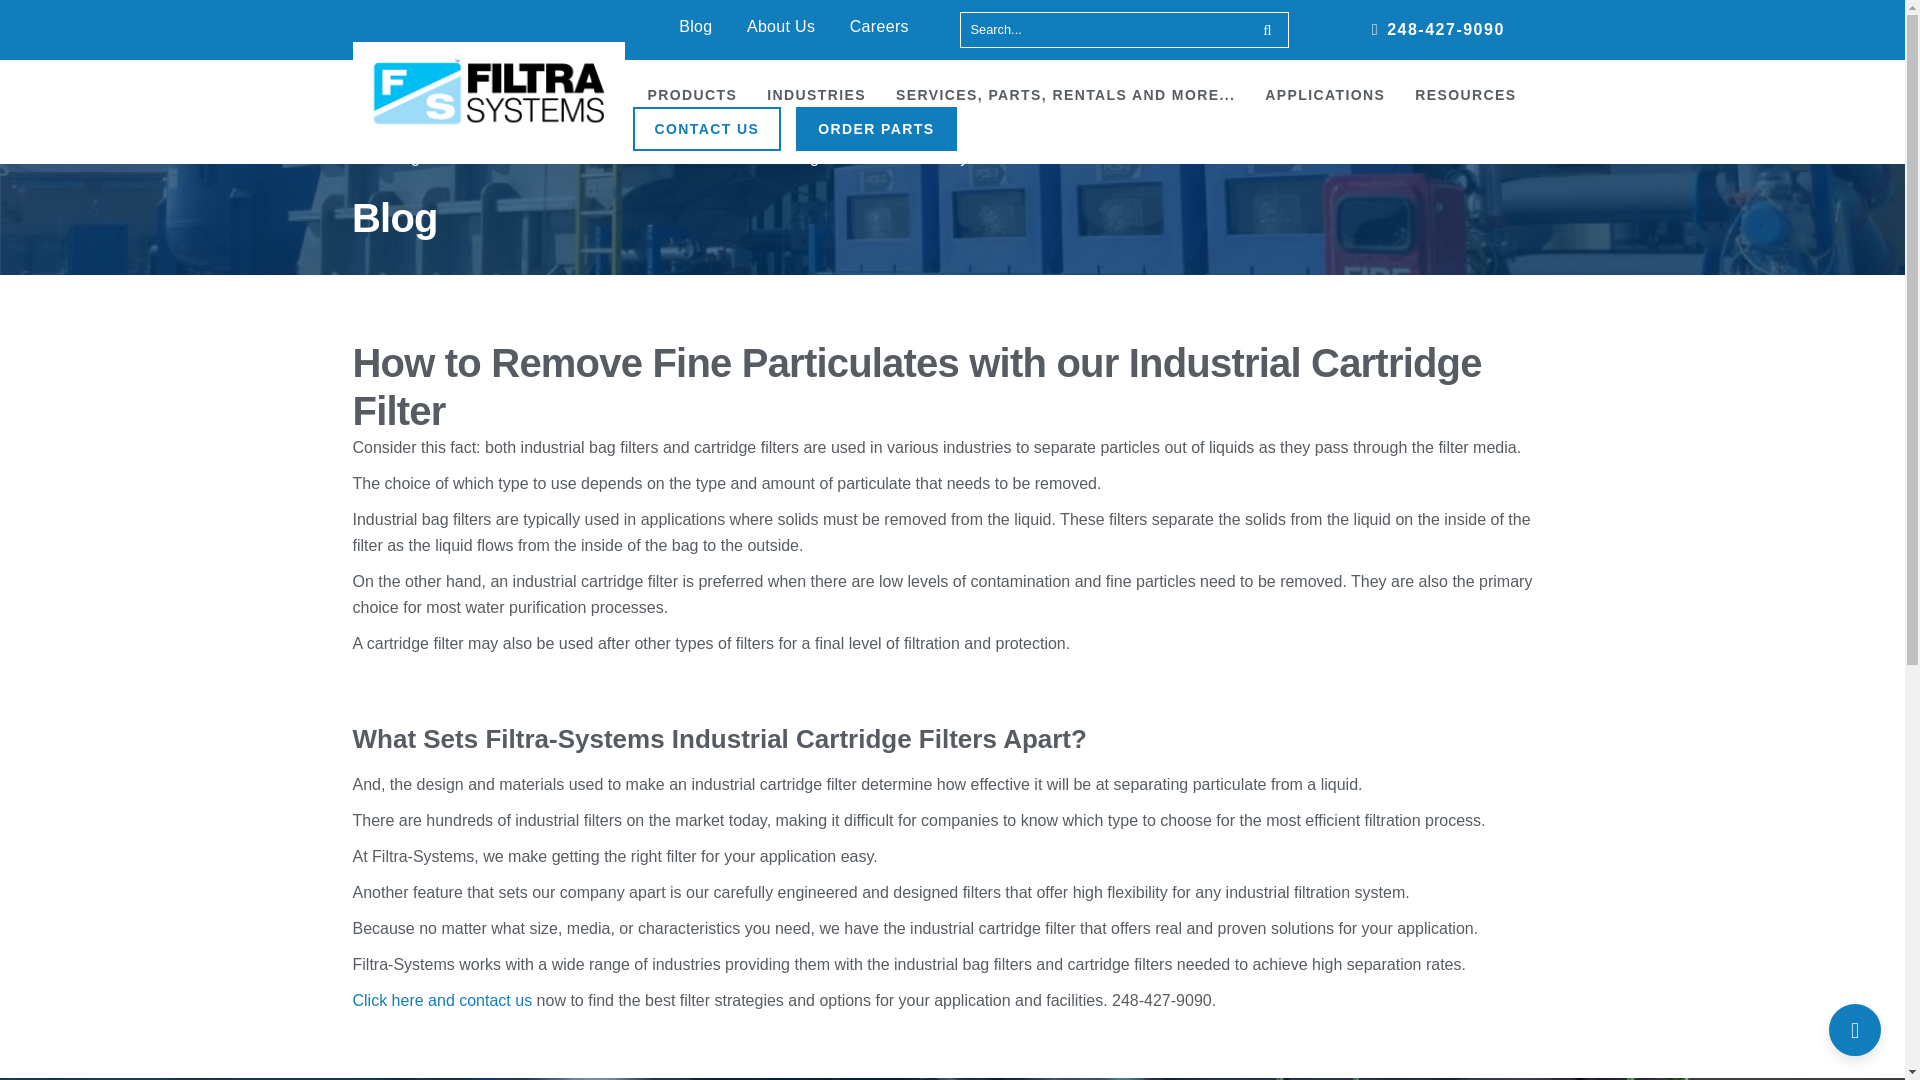 This screenshot has height=1080, width=1920. I want to click on INDUSTRIES, so click(816, 94).